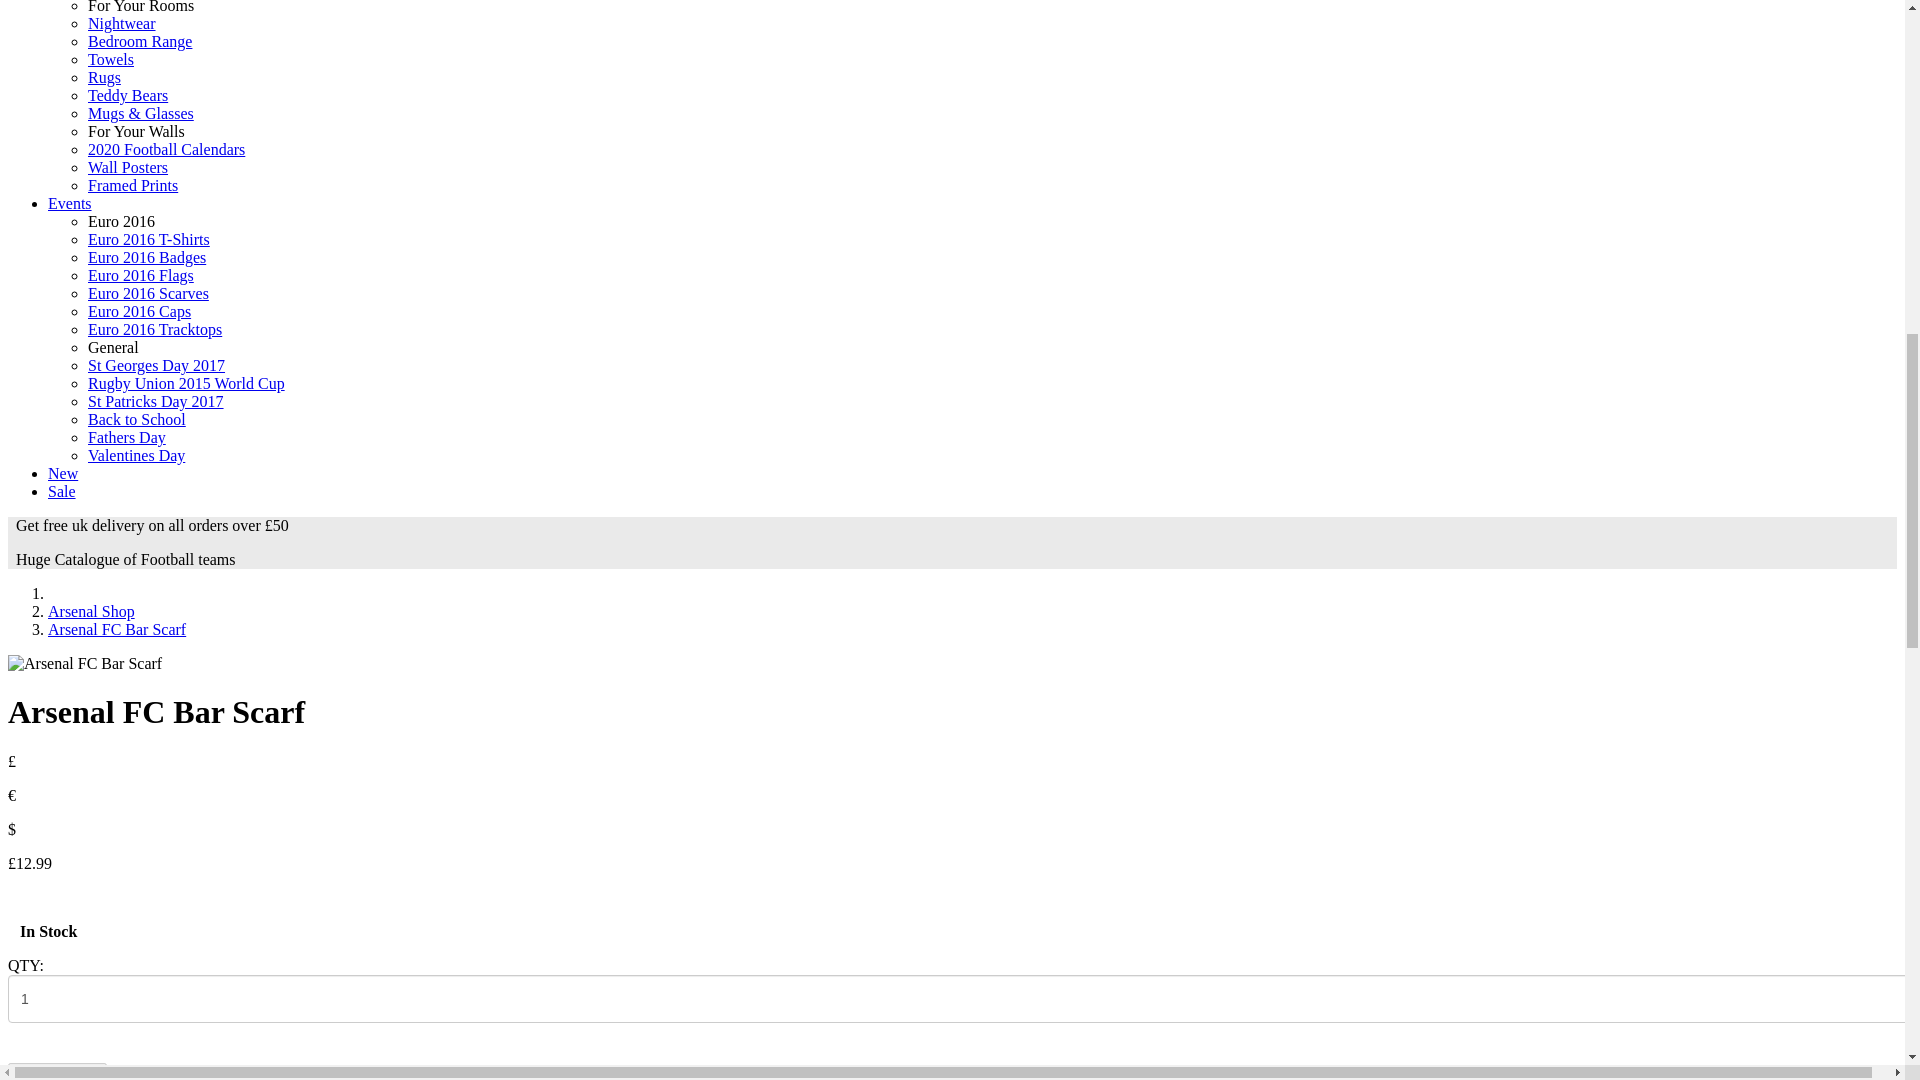 Image resolution: width=1920 pixels, height=1080 pixels. I want to click on Arsenal Shop, so click(91, 610).